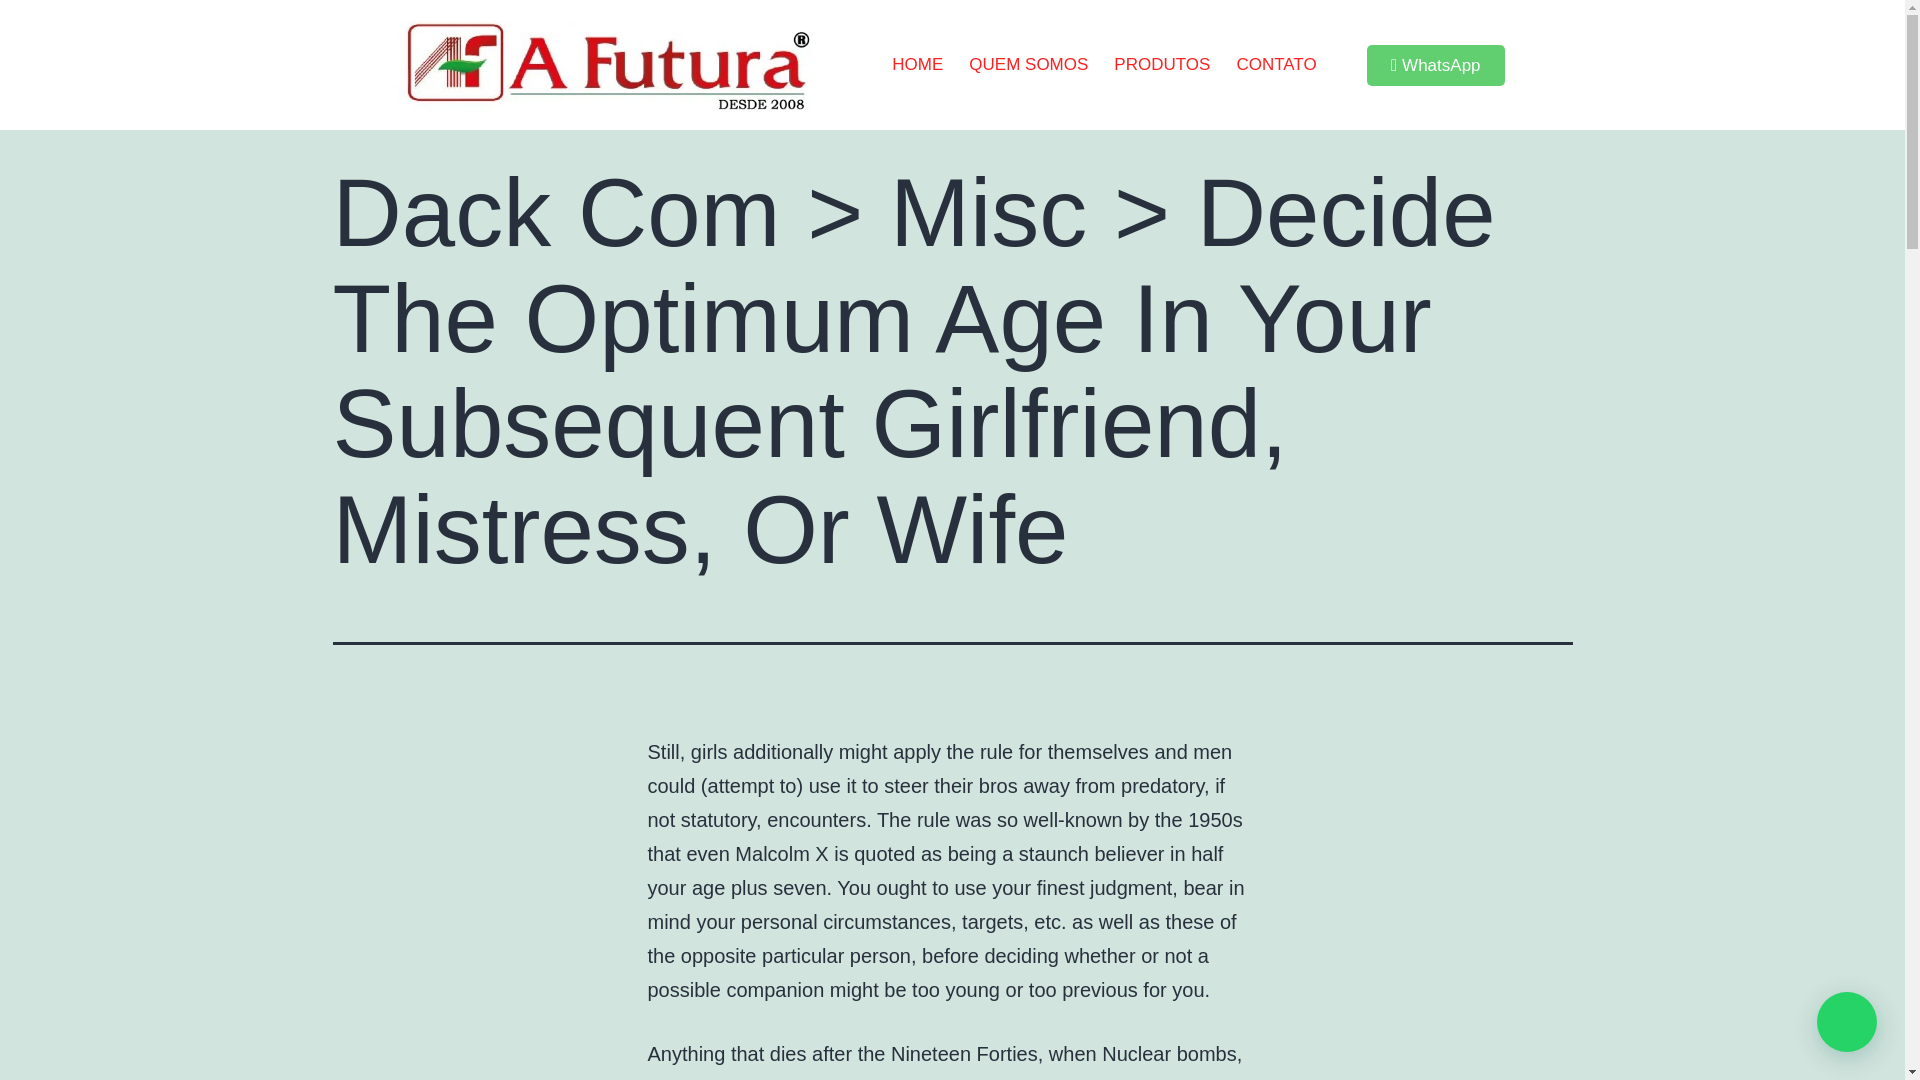 This screenshot has height=1080, width=1920. Describe the element at coordinates (1028, 64) in the screenshot. I see `QUEM SOMOS` at that location.